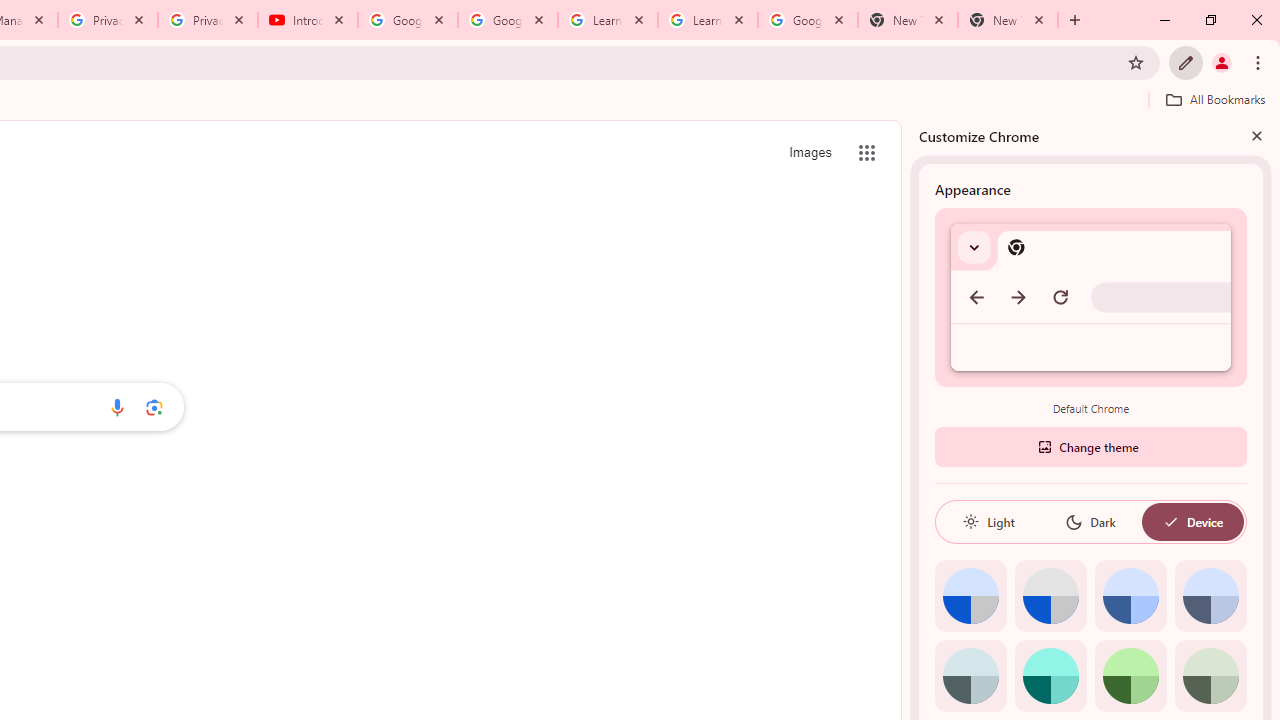  What do you see at coordinates (308, 20) in the screenshot?
I see `Introduction | Google Privacy Policy - YouTube` at bounding box center [308, 20].